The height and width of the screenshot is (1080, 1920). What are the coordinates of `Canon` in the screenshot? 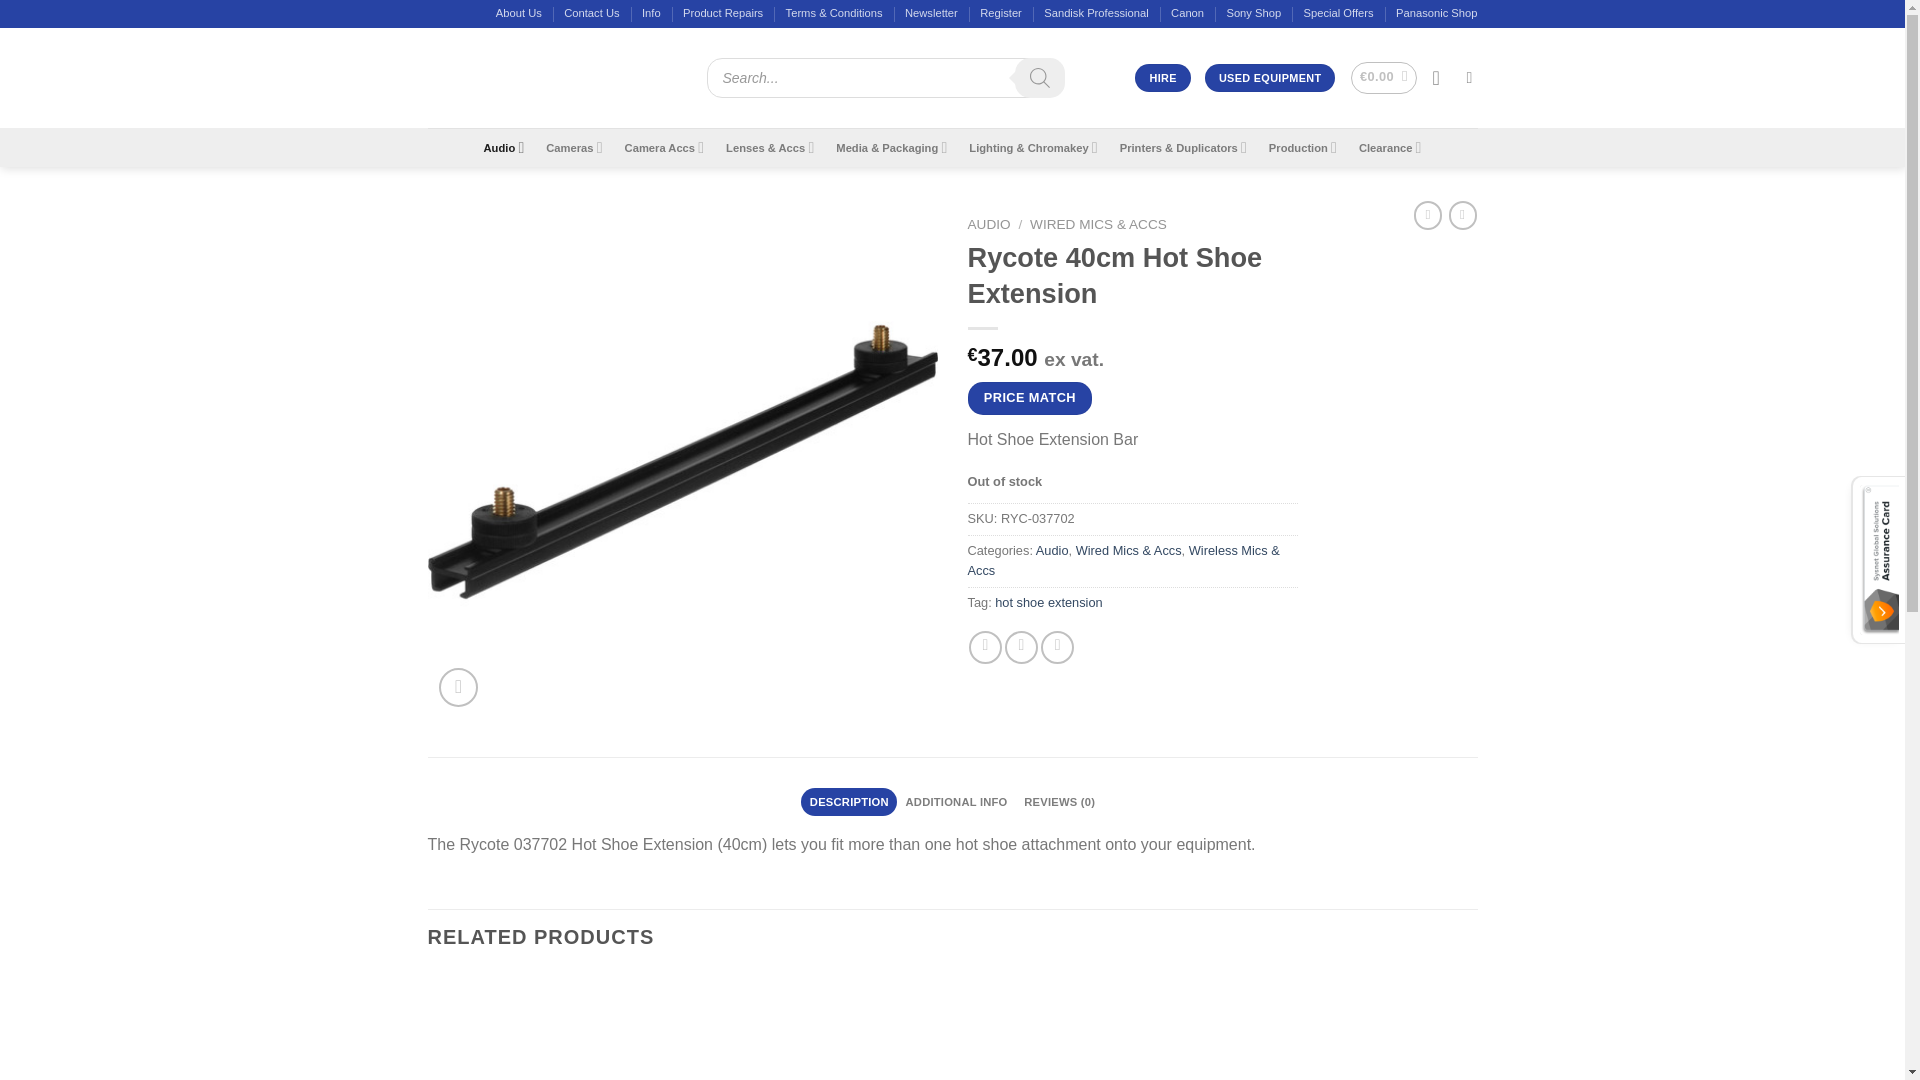 It's located at (1187, 14).